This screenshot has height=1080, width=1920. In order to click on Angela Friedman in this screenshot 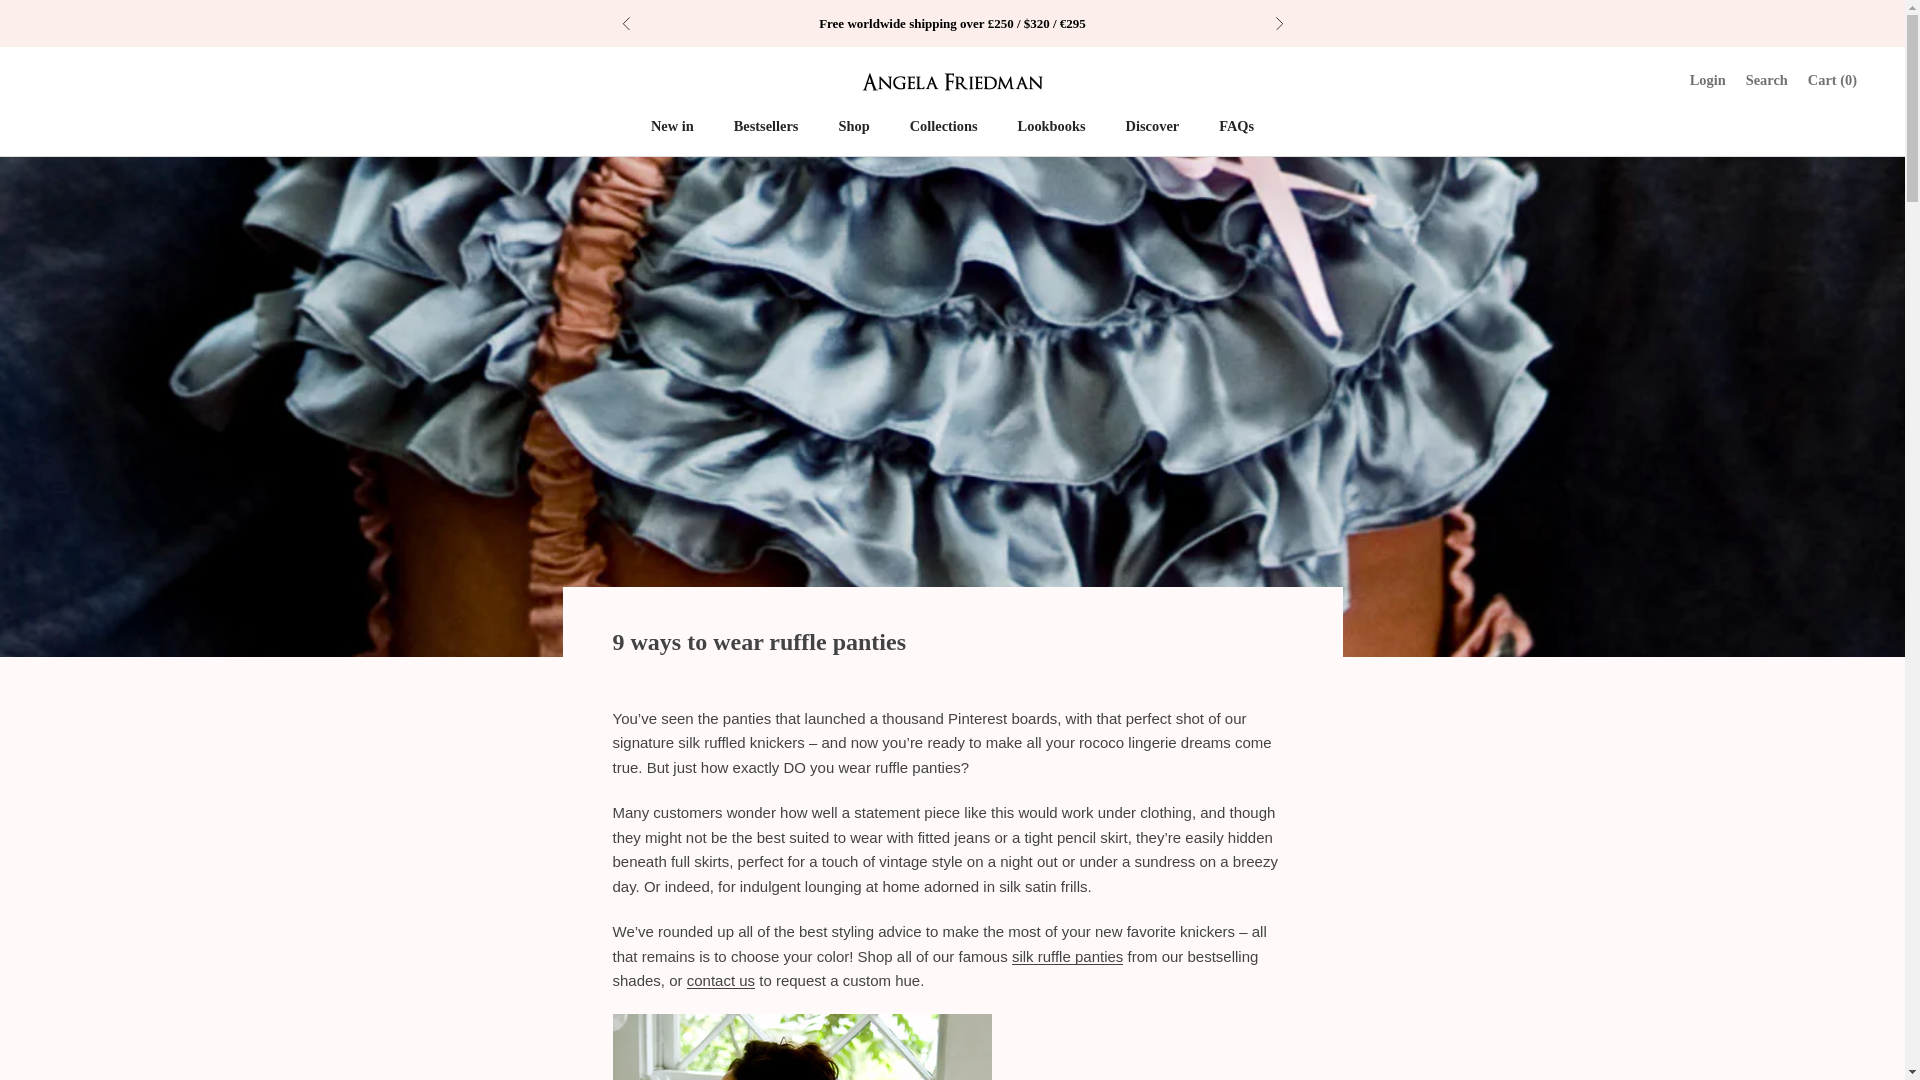, I will do `click(952, 80)`.